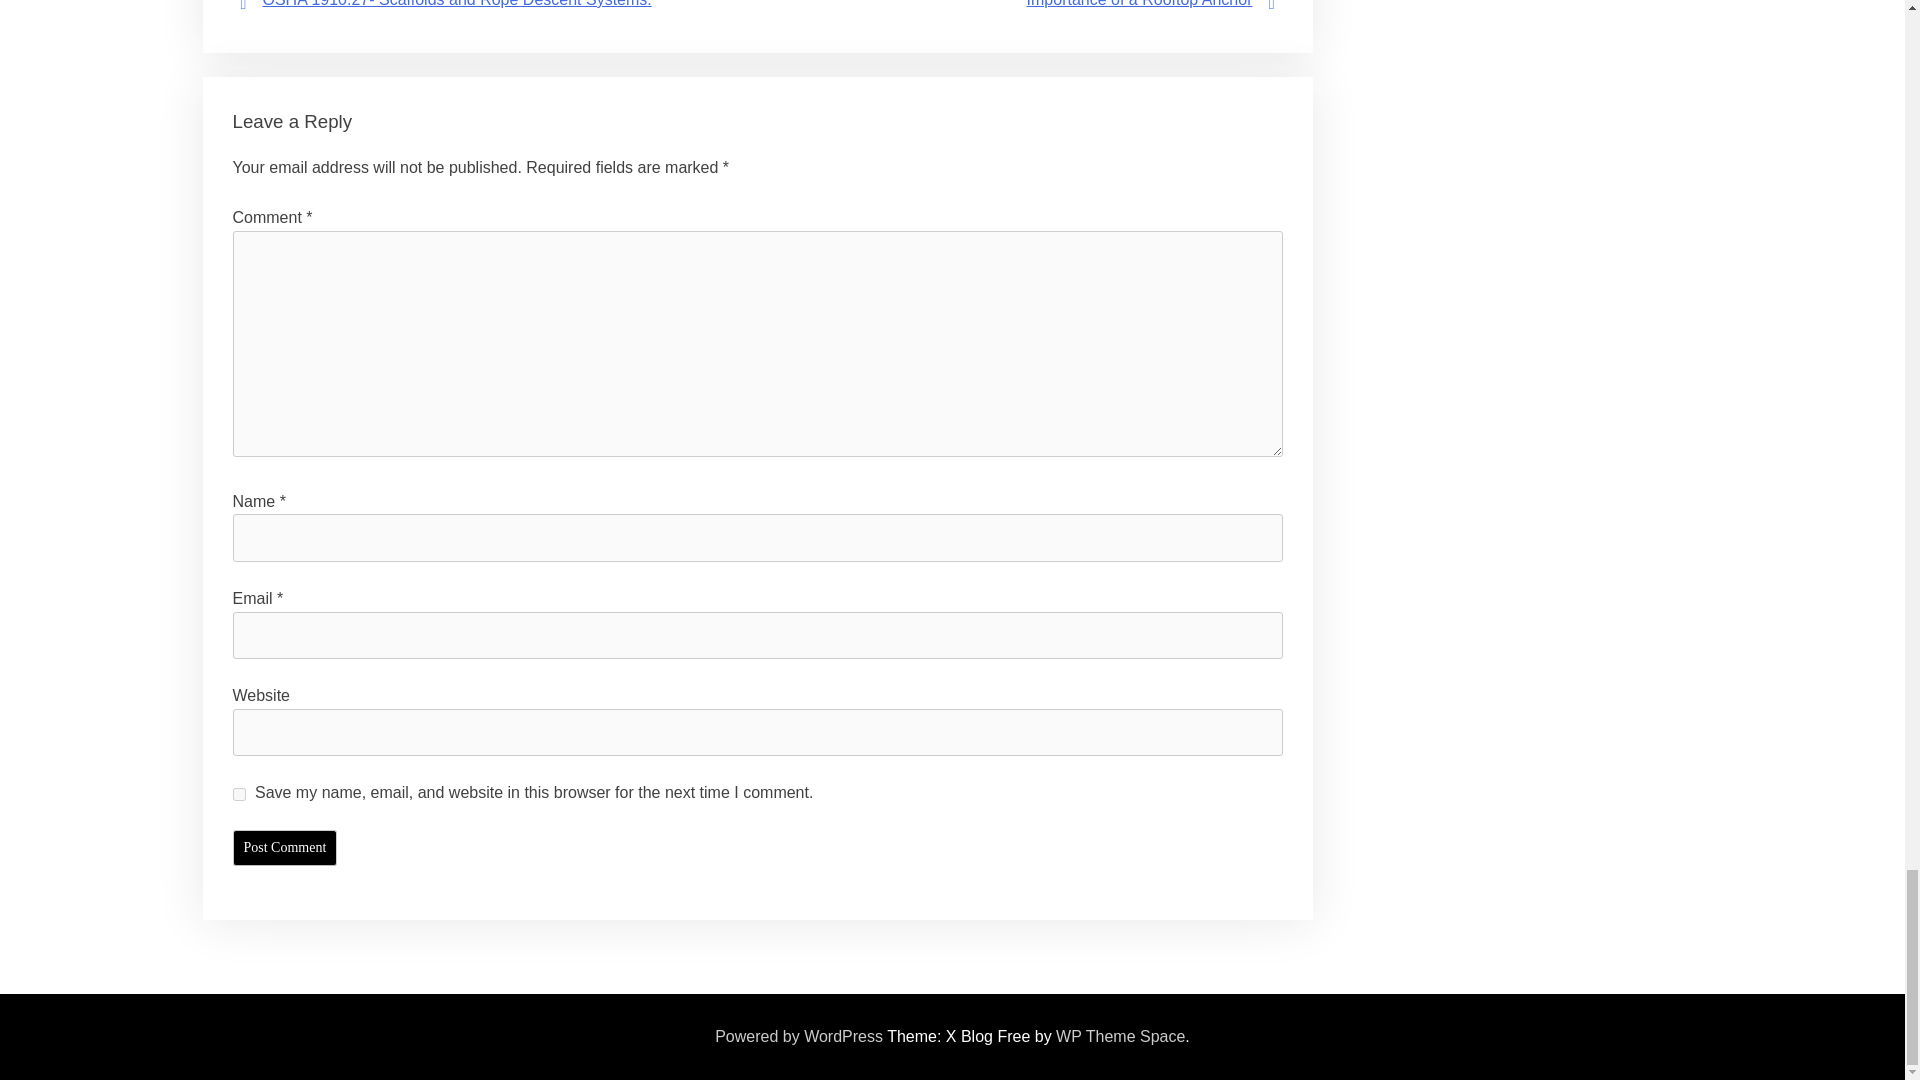  What do you see at coordinates (238, 794) in the screenshot?
I see `yes` at bounding box center [238, 794].